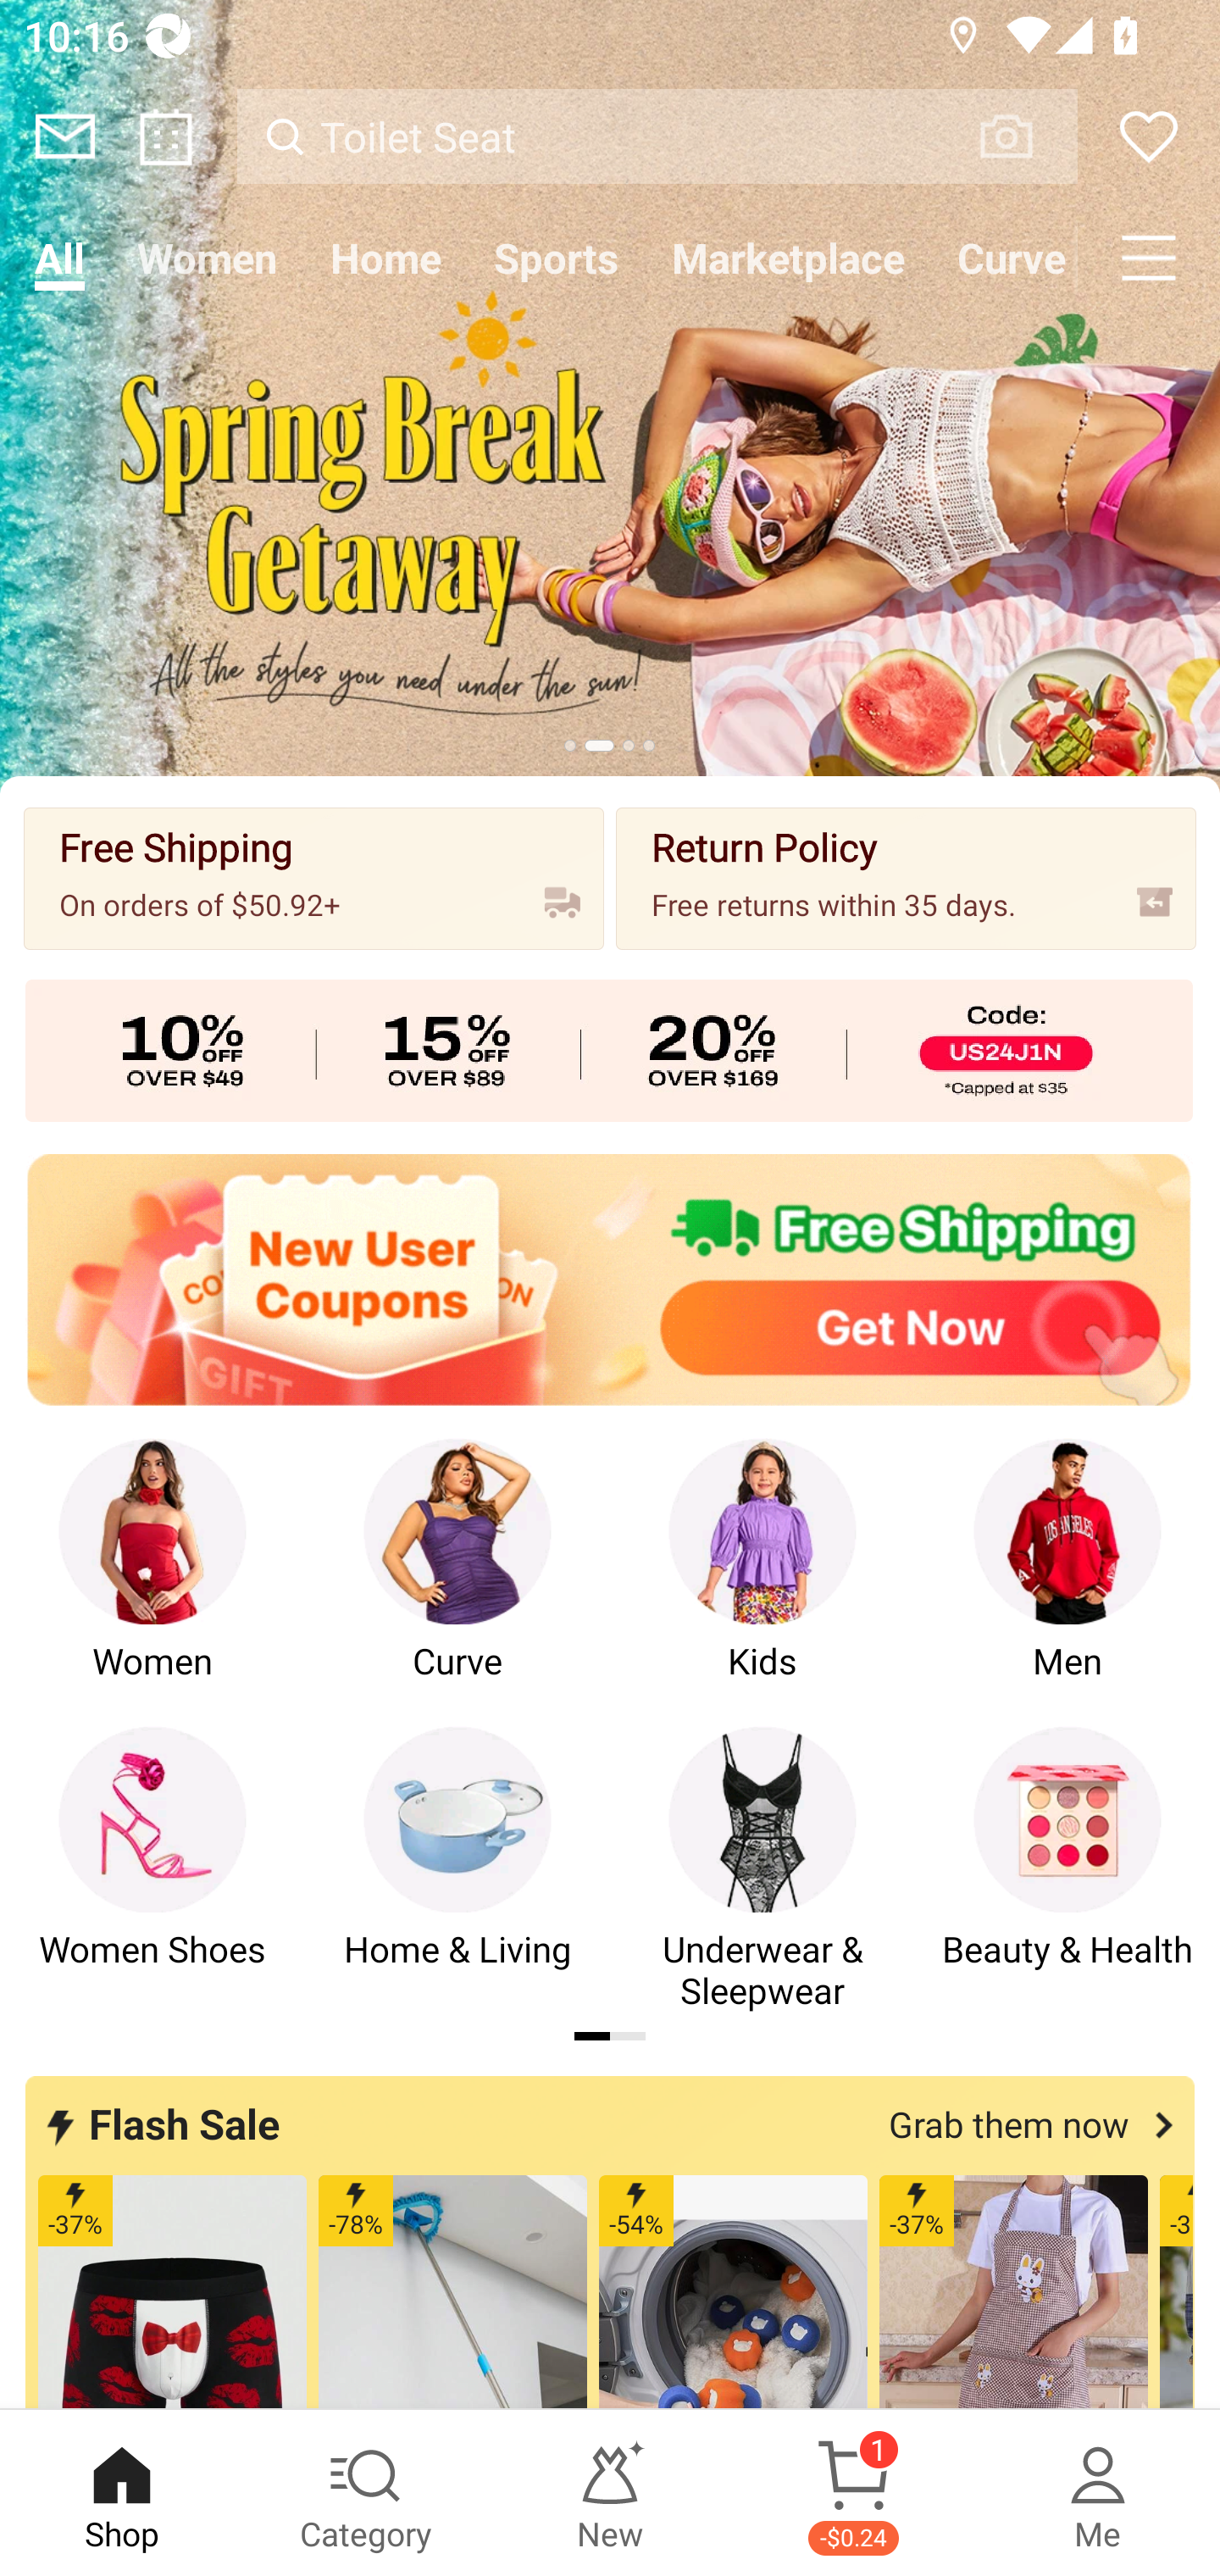 This screenshot has height=2576, width=1220. Describe the element at coordinates (457, 1581) in the screenshot. I see `Curve` at that location.